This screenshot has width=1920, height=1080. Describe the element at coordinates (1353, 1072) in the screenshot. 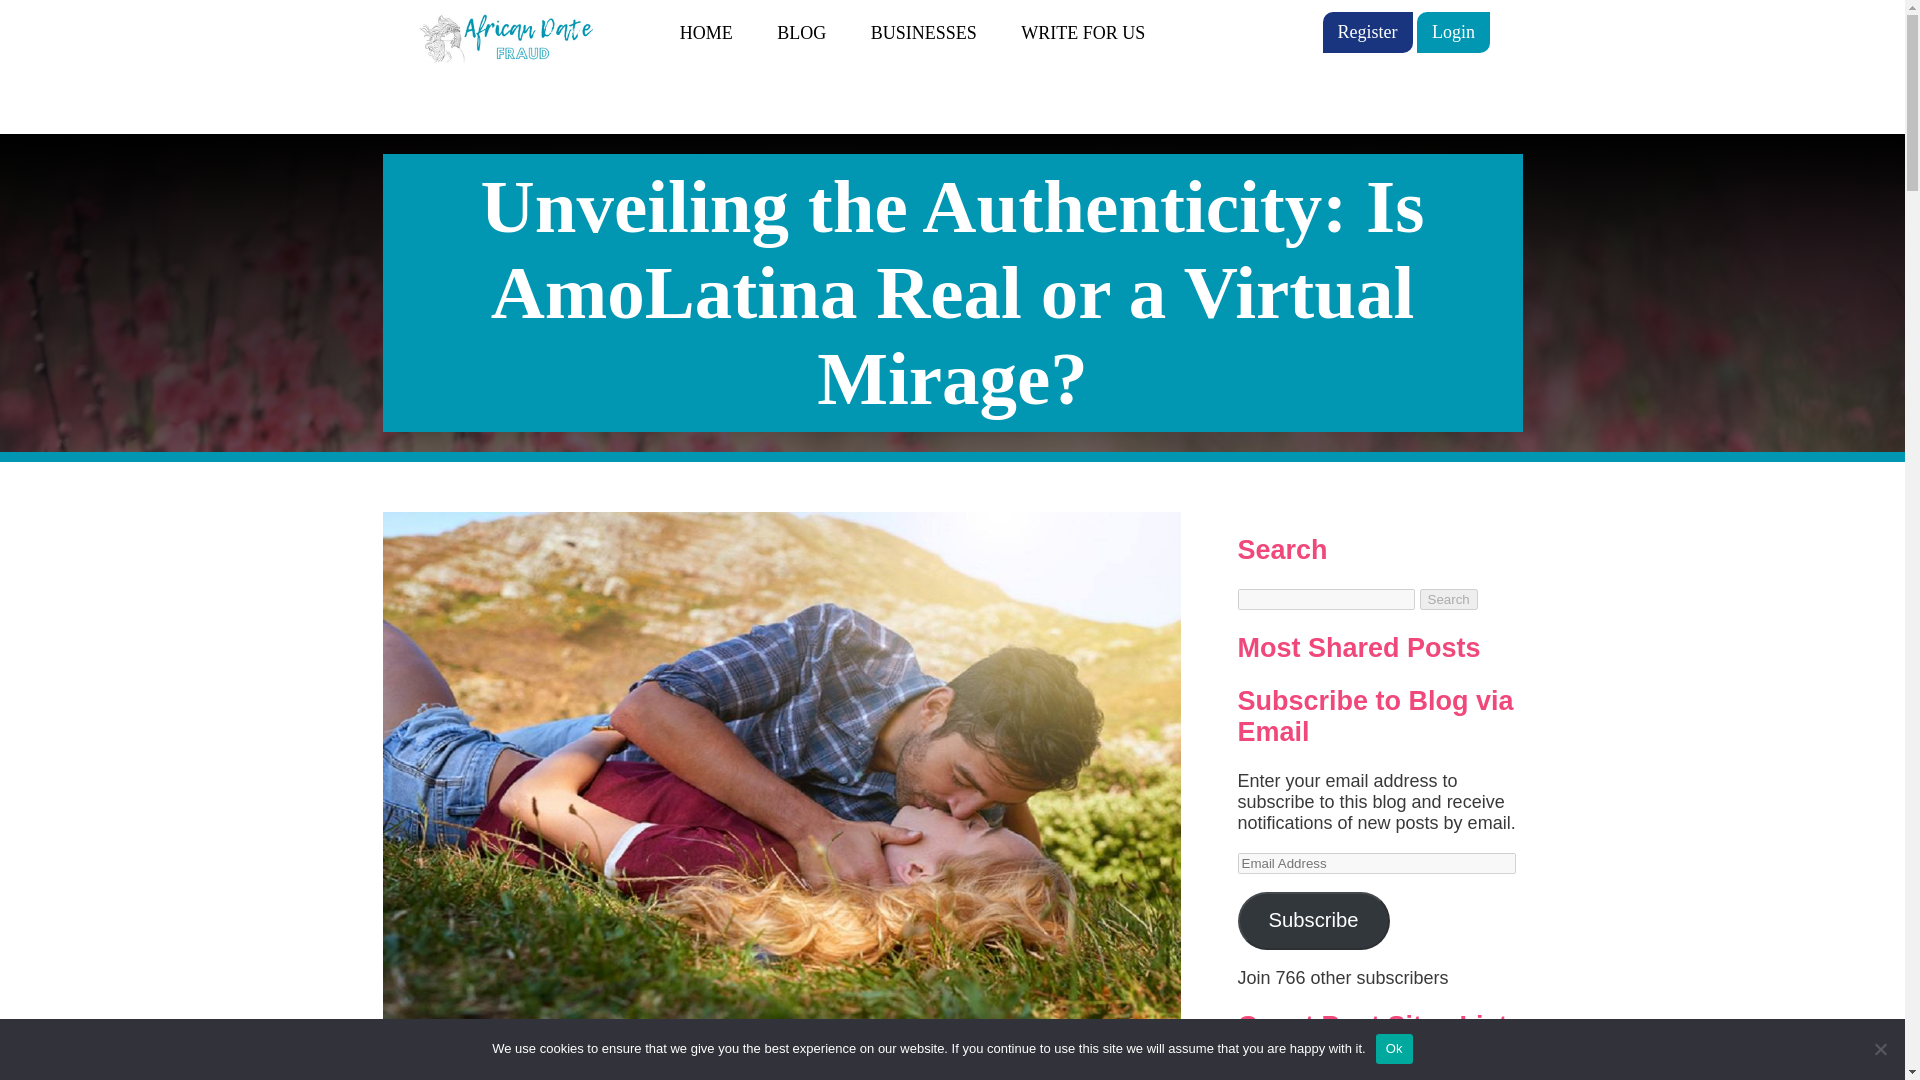

I see `Dating Guest Posting Sites Network` at that location.